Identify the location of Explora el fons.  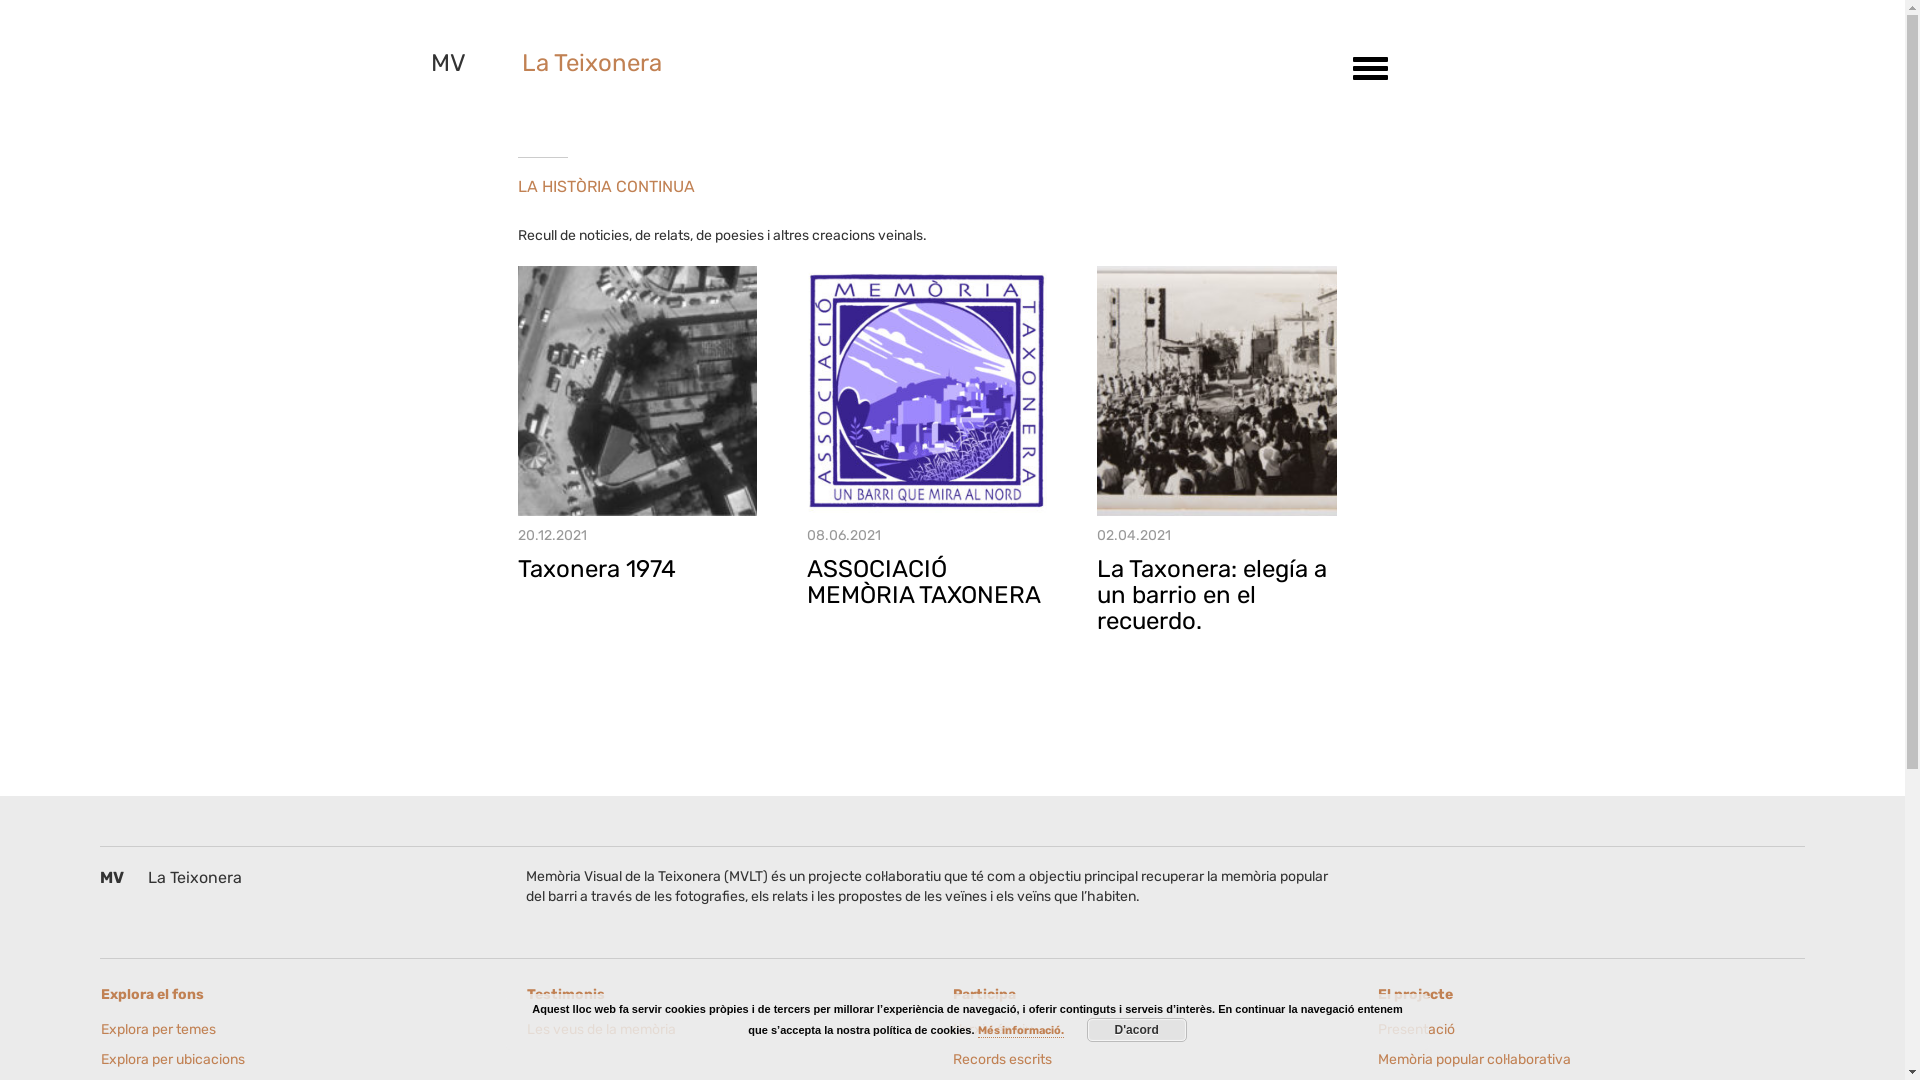
(314, 995).